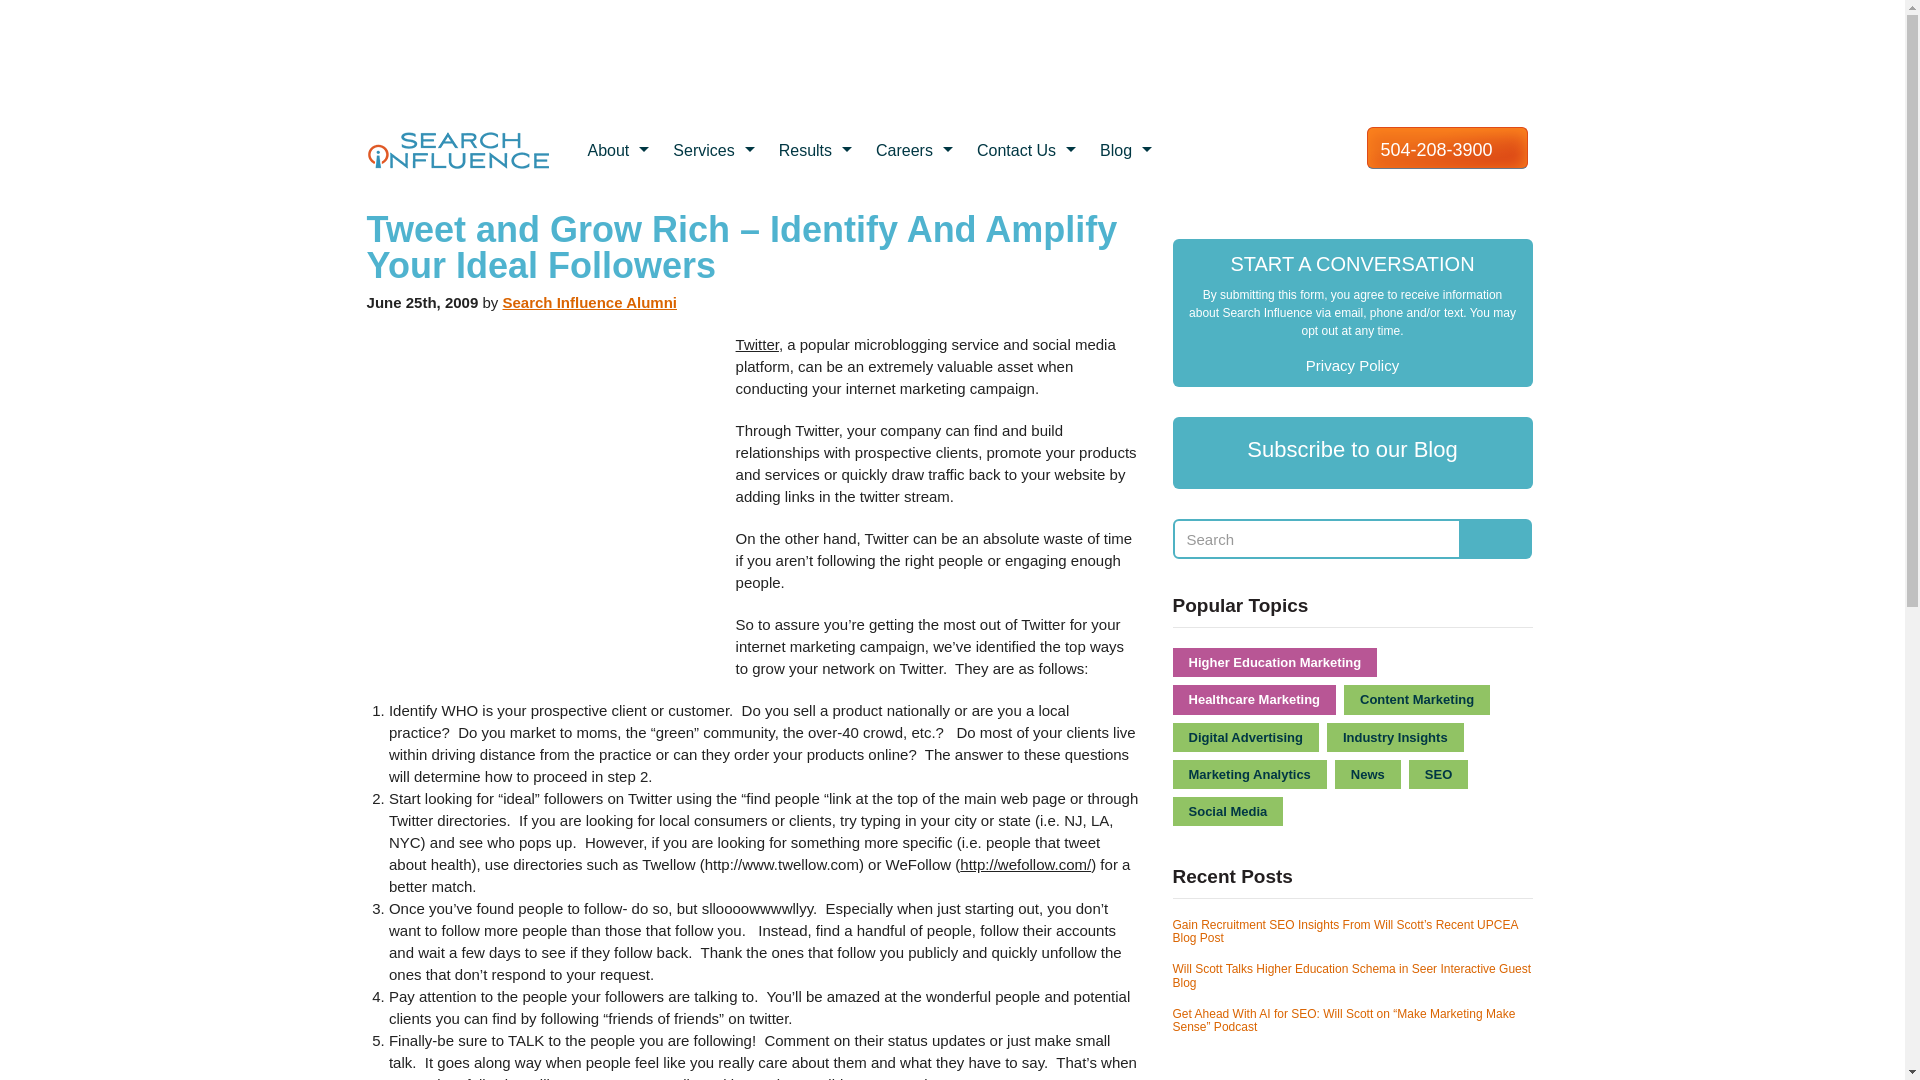 This screenshot has height=1080, width=1920. What do you see at coordinates (716, 151) in the screenshot?
I see `Services` at bounding box center [716, 151].